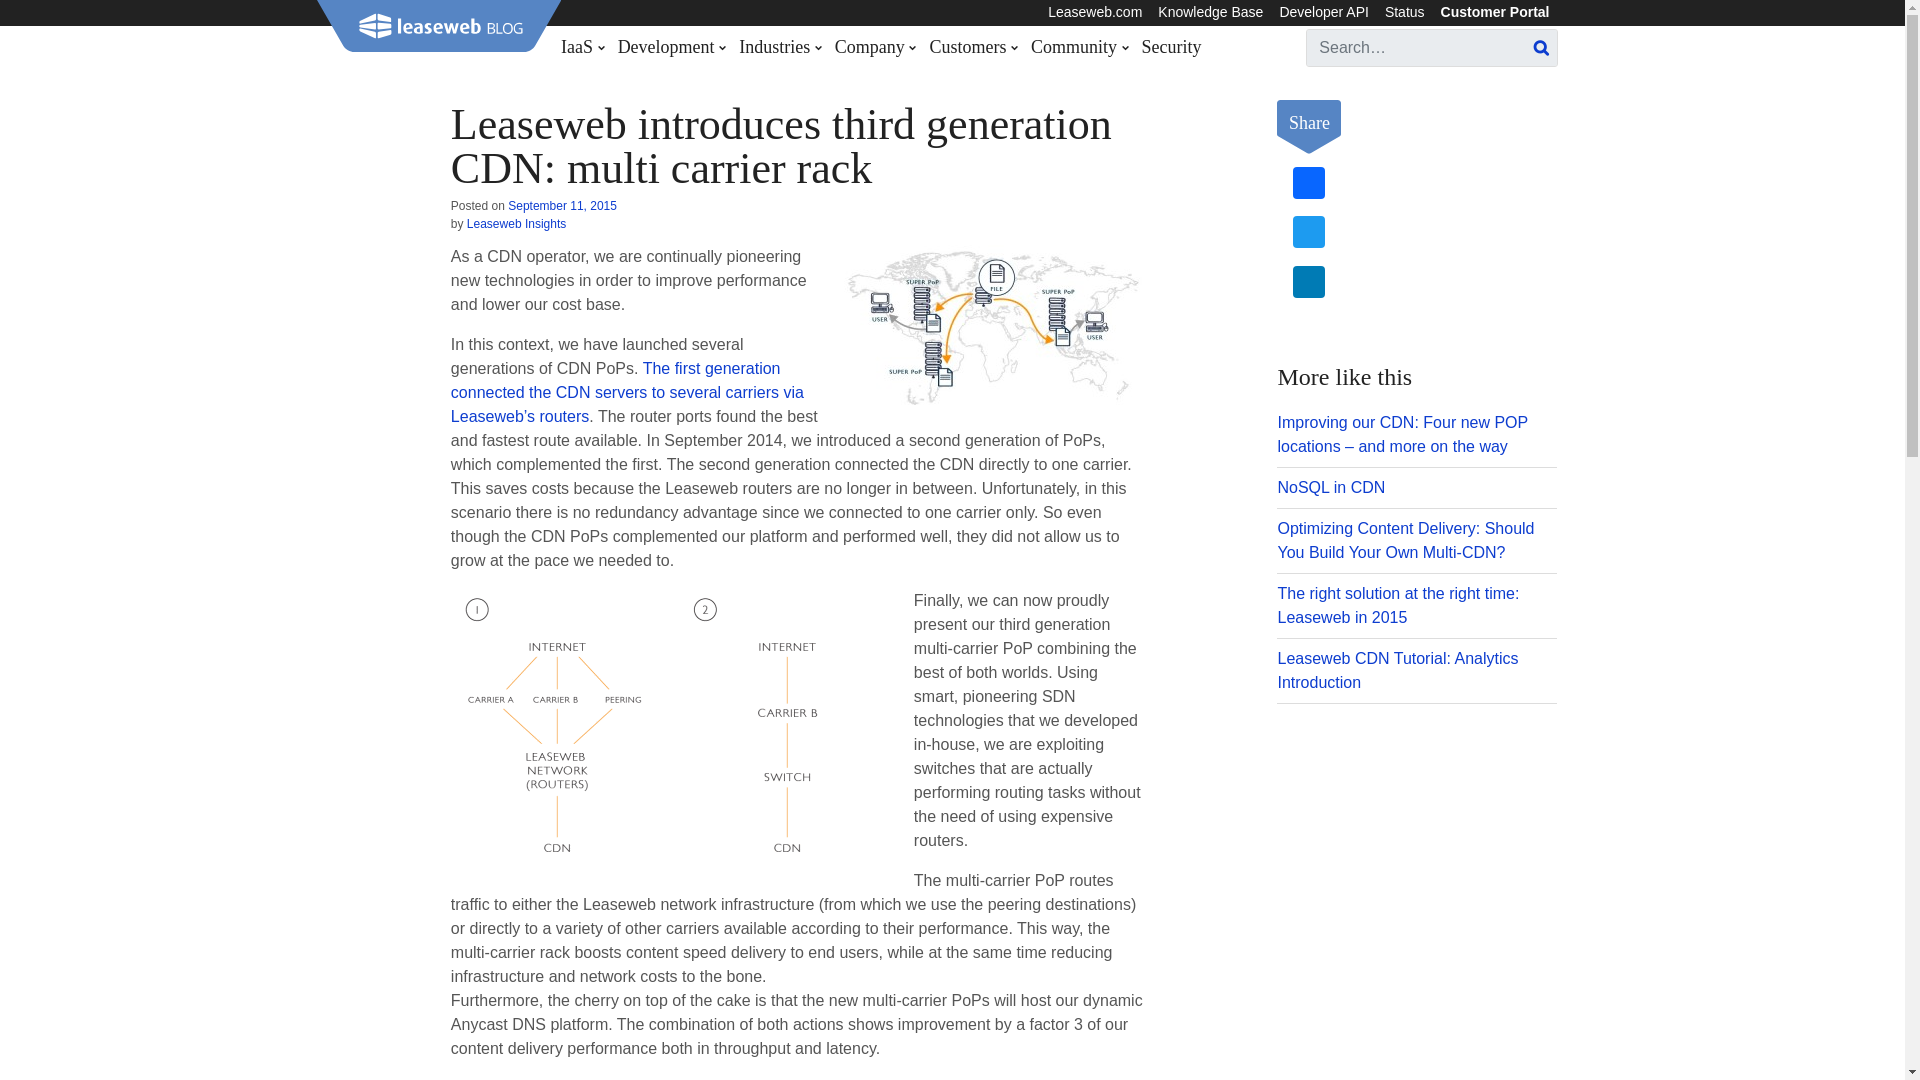  Describe the element at coordinates (585, 47) in the screenshot. I see `IaaS` at that location.